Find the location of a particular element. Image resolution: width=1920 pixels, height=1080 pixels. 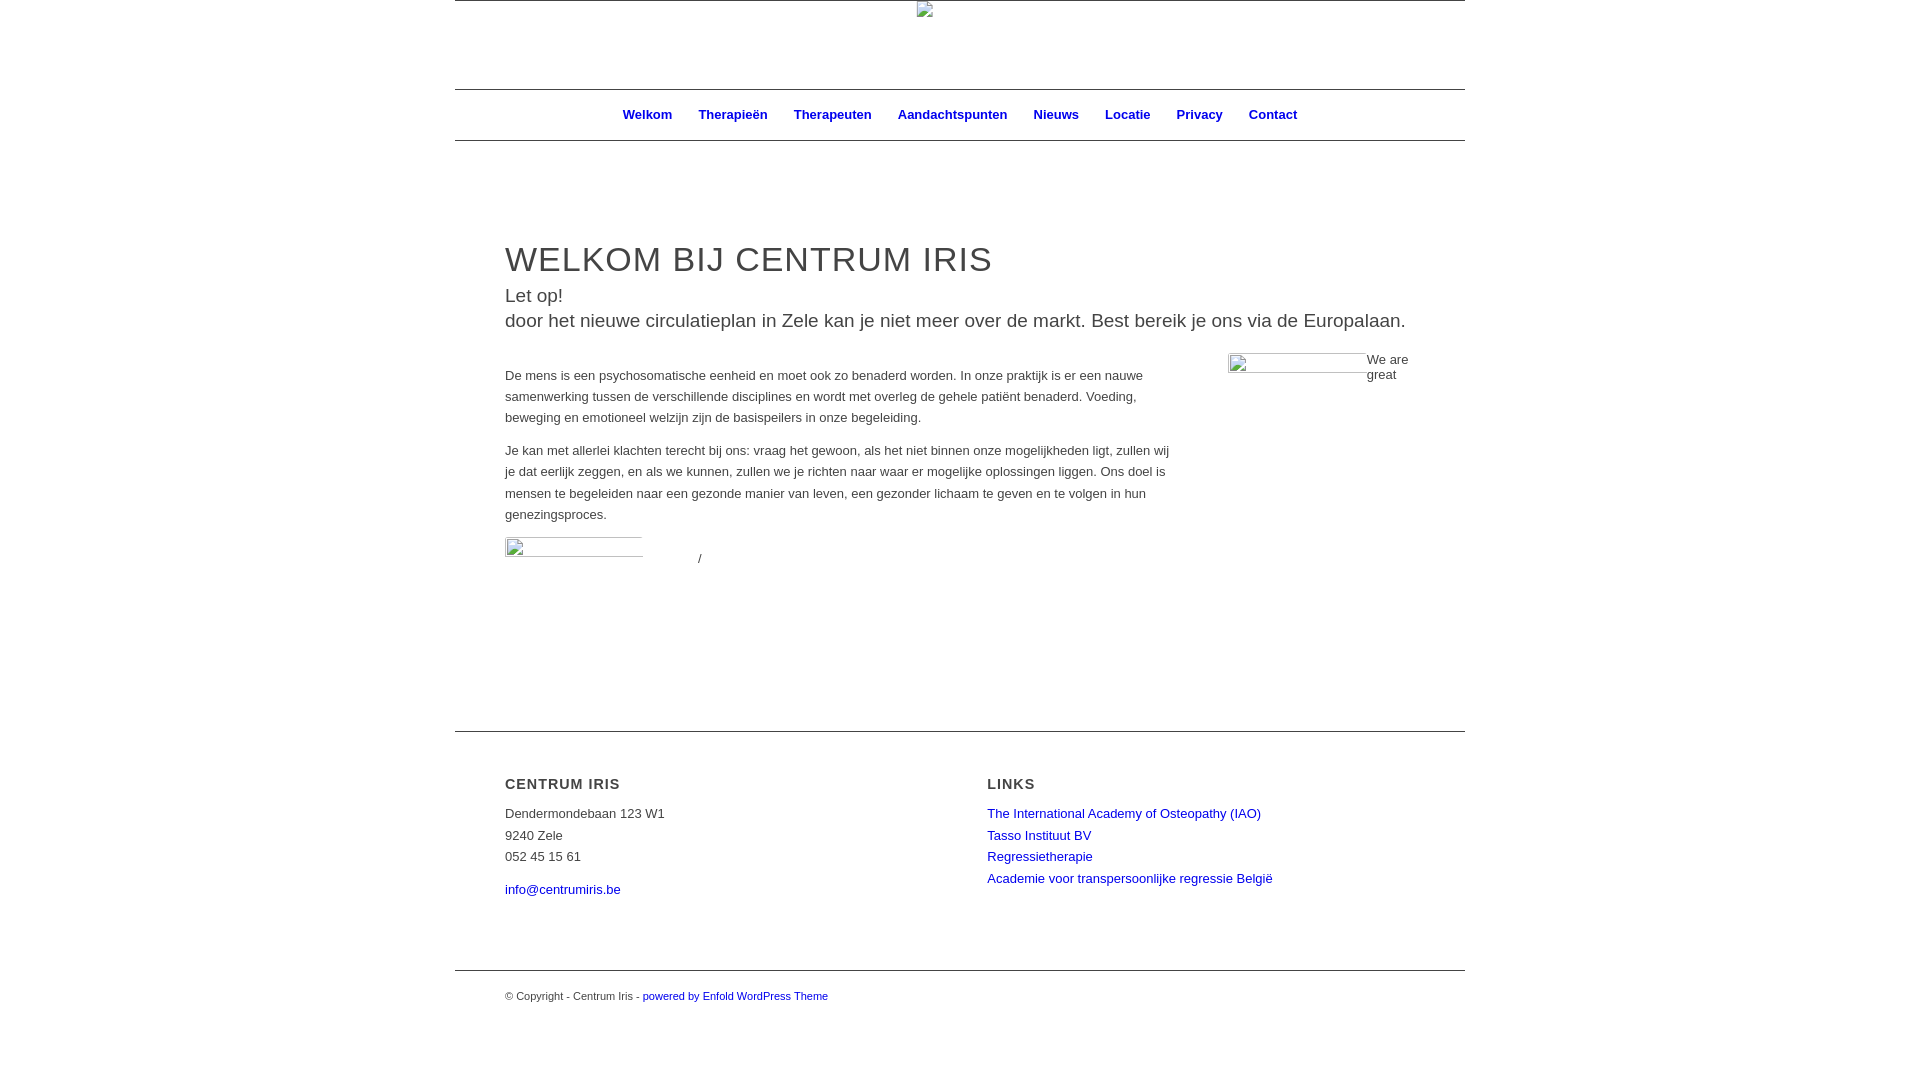

powered by Enfold WordPress Theme is located at coordinates (736, 996).